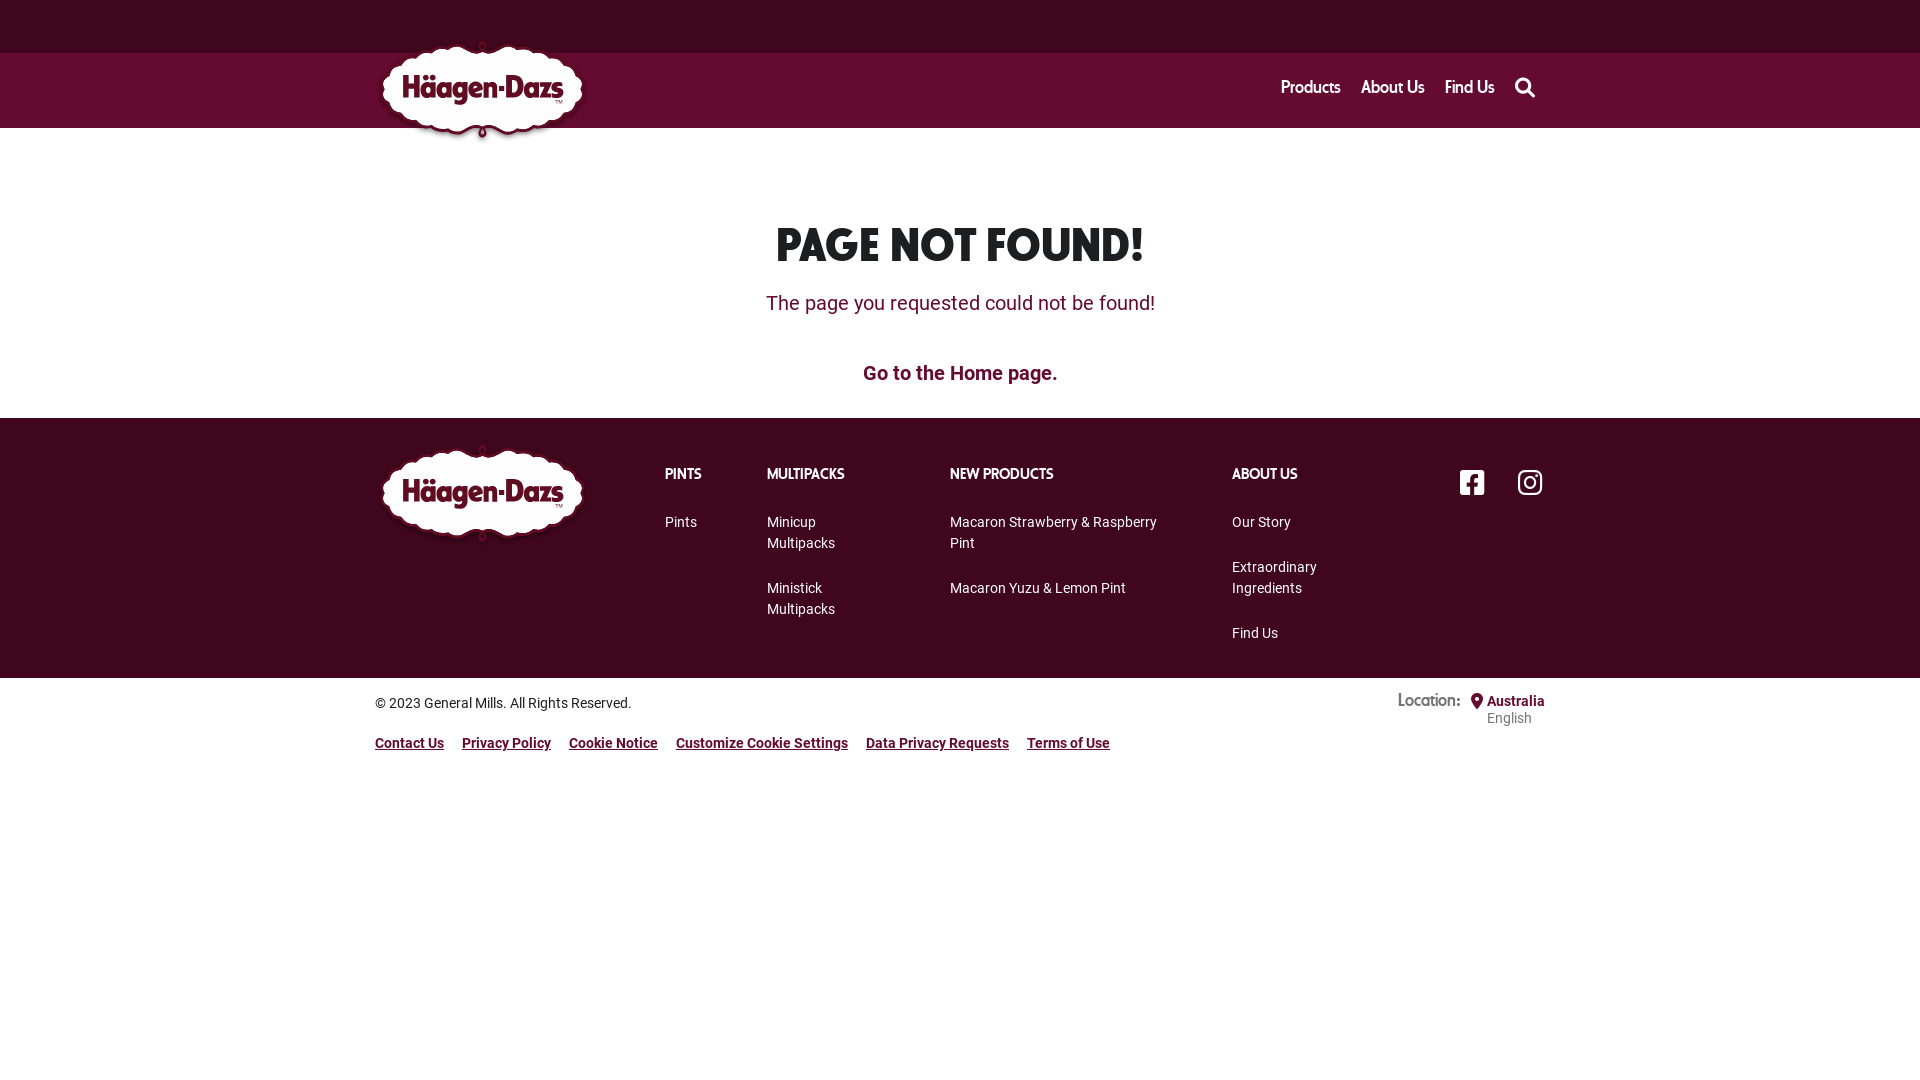 This screenshot has height=1080, width=1920. What do you see at coordinates (1393, 90) in the screenshot?
I see `About Us` at bounding box center [1393, 90].